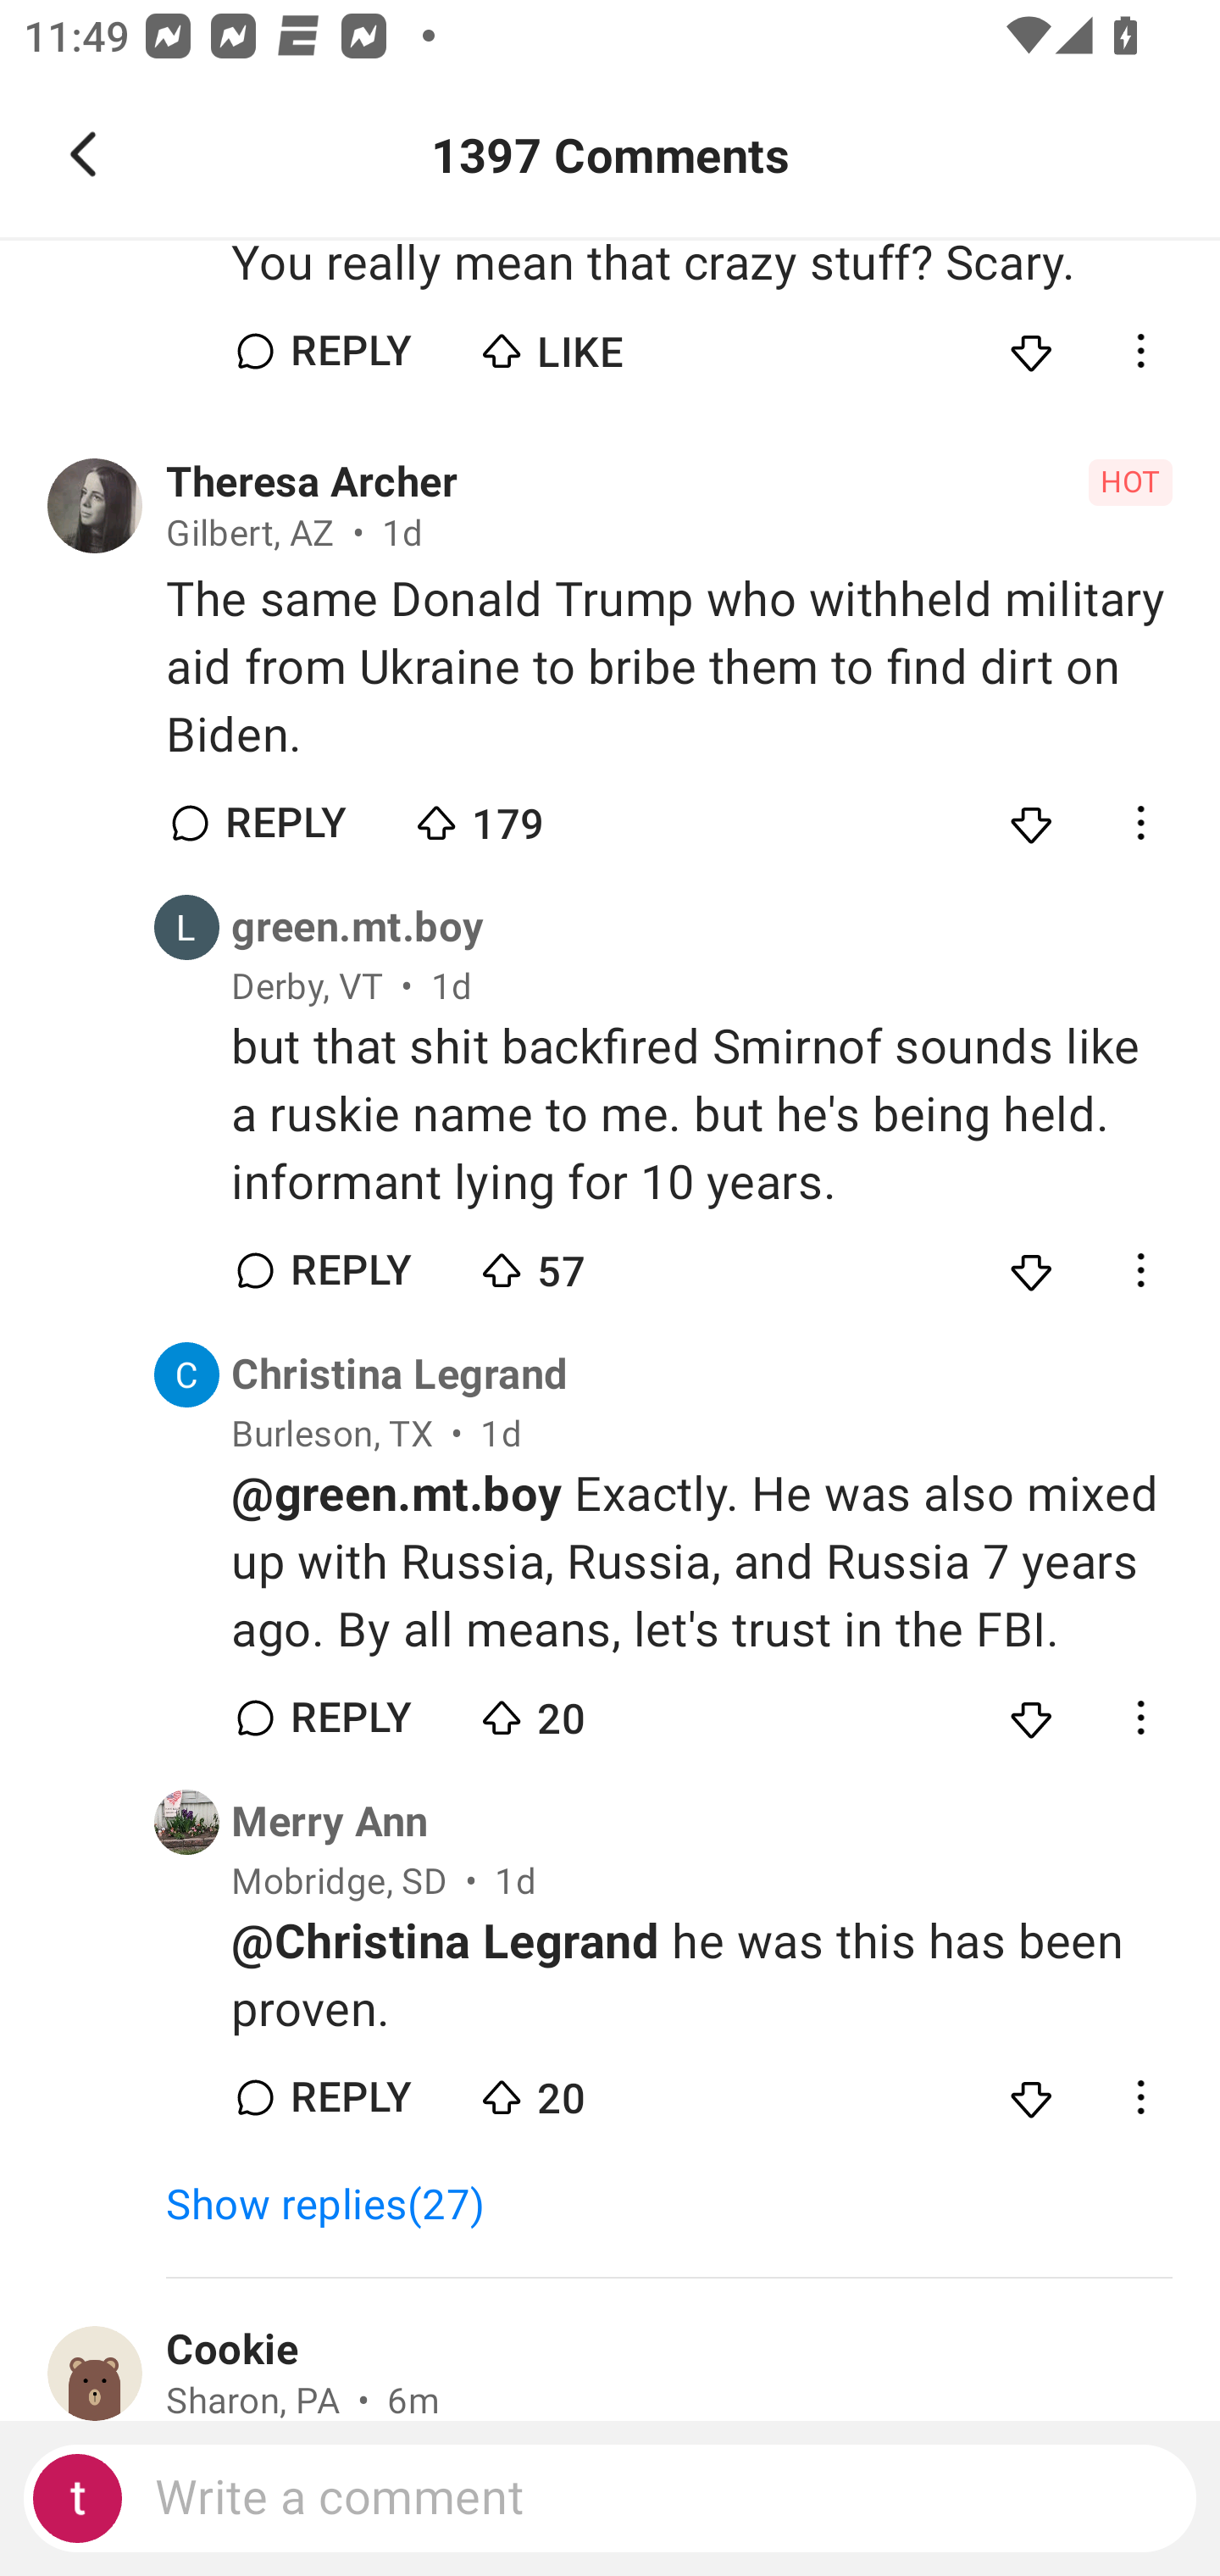  Describe the element at coordinates (610, 2498) in the screenshot. I see `Write a comment` at that location.